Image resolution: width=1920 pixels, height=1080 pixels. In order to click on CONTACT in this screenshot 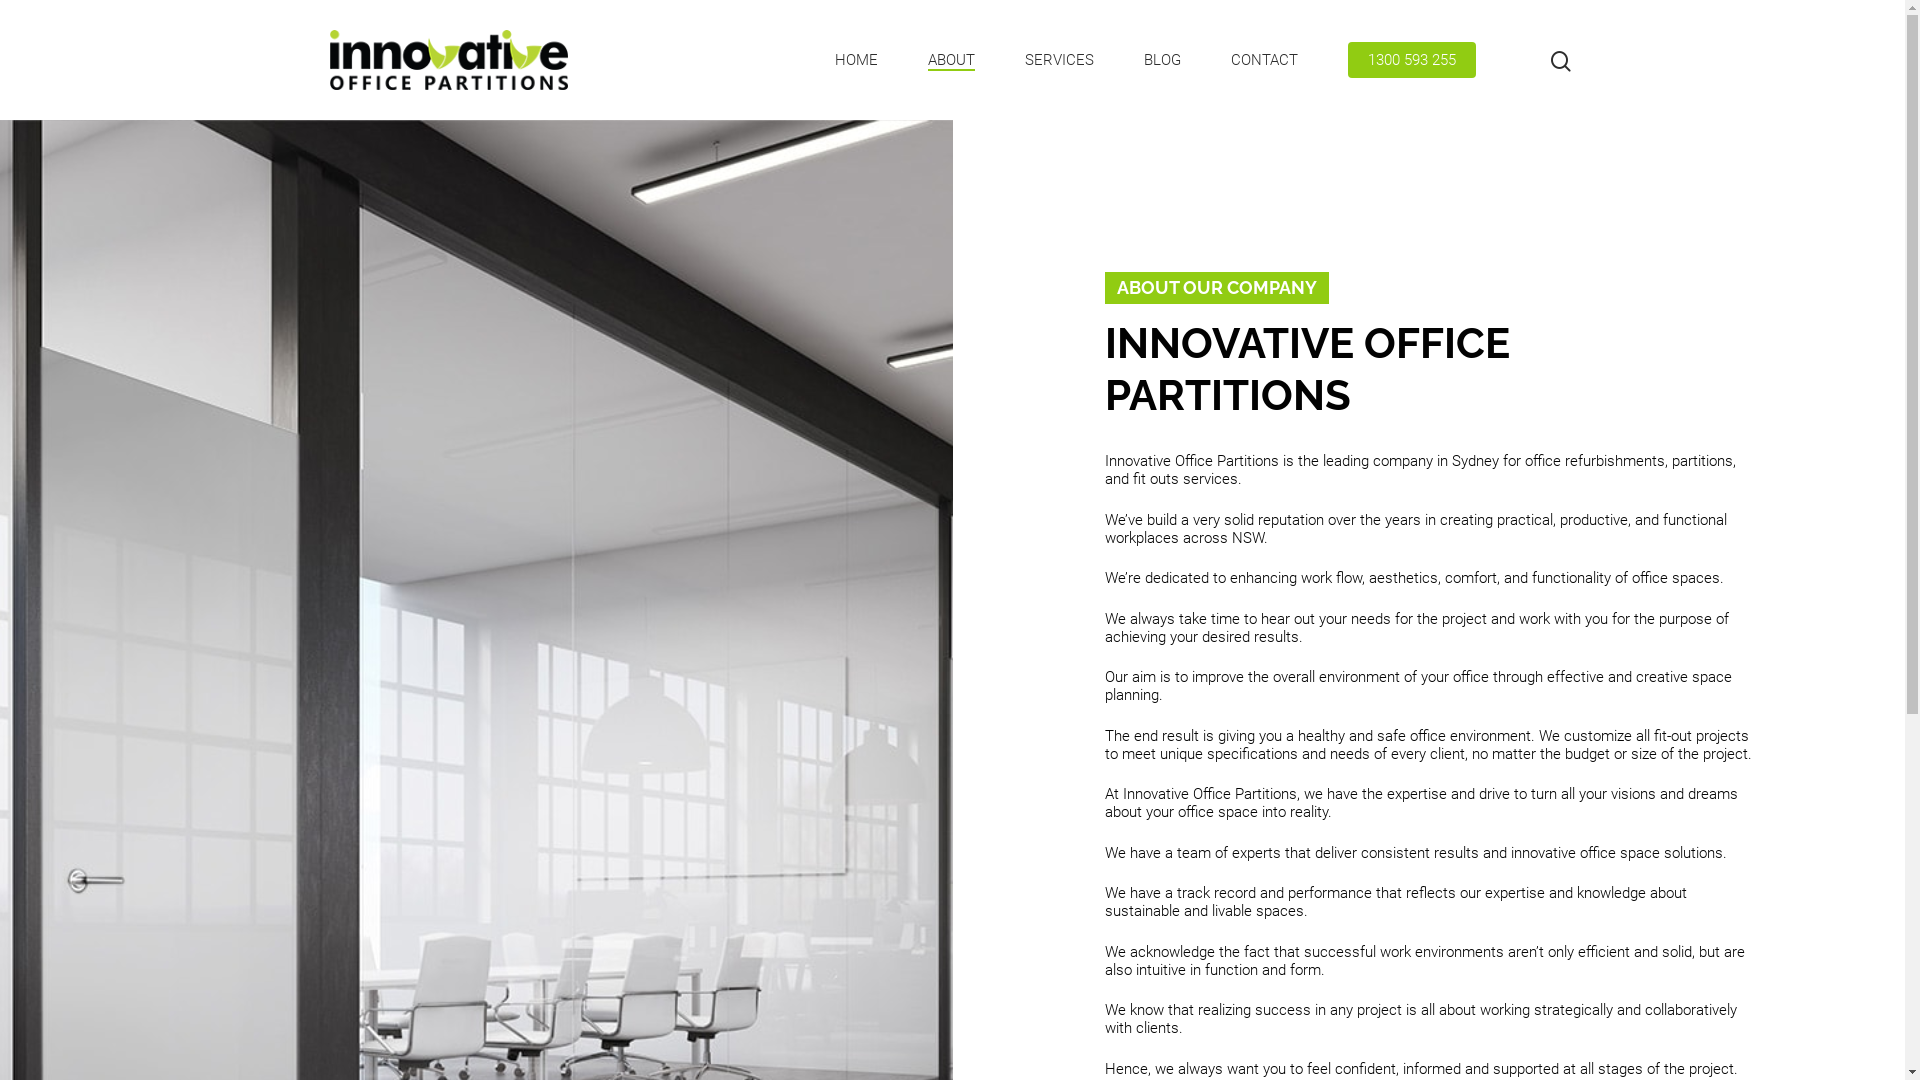, I will do `click(1264, 60)`.